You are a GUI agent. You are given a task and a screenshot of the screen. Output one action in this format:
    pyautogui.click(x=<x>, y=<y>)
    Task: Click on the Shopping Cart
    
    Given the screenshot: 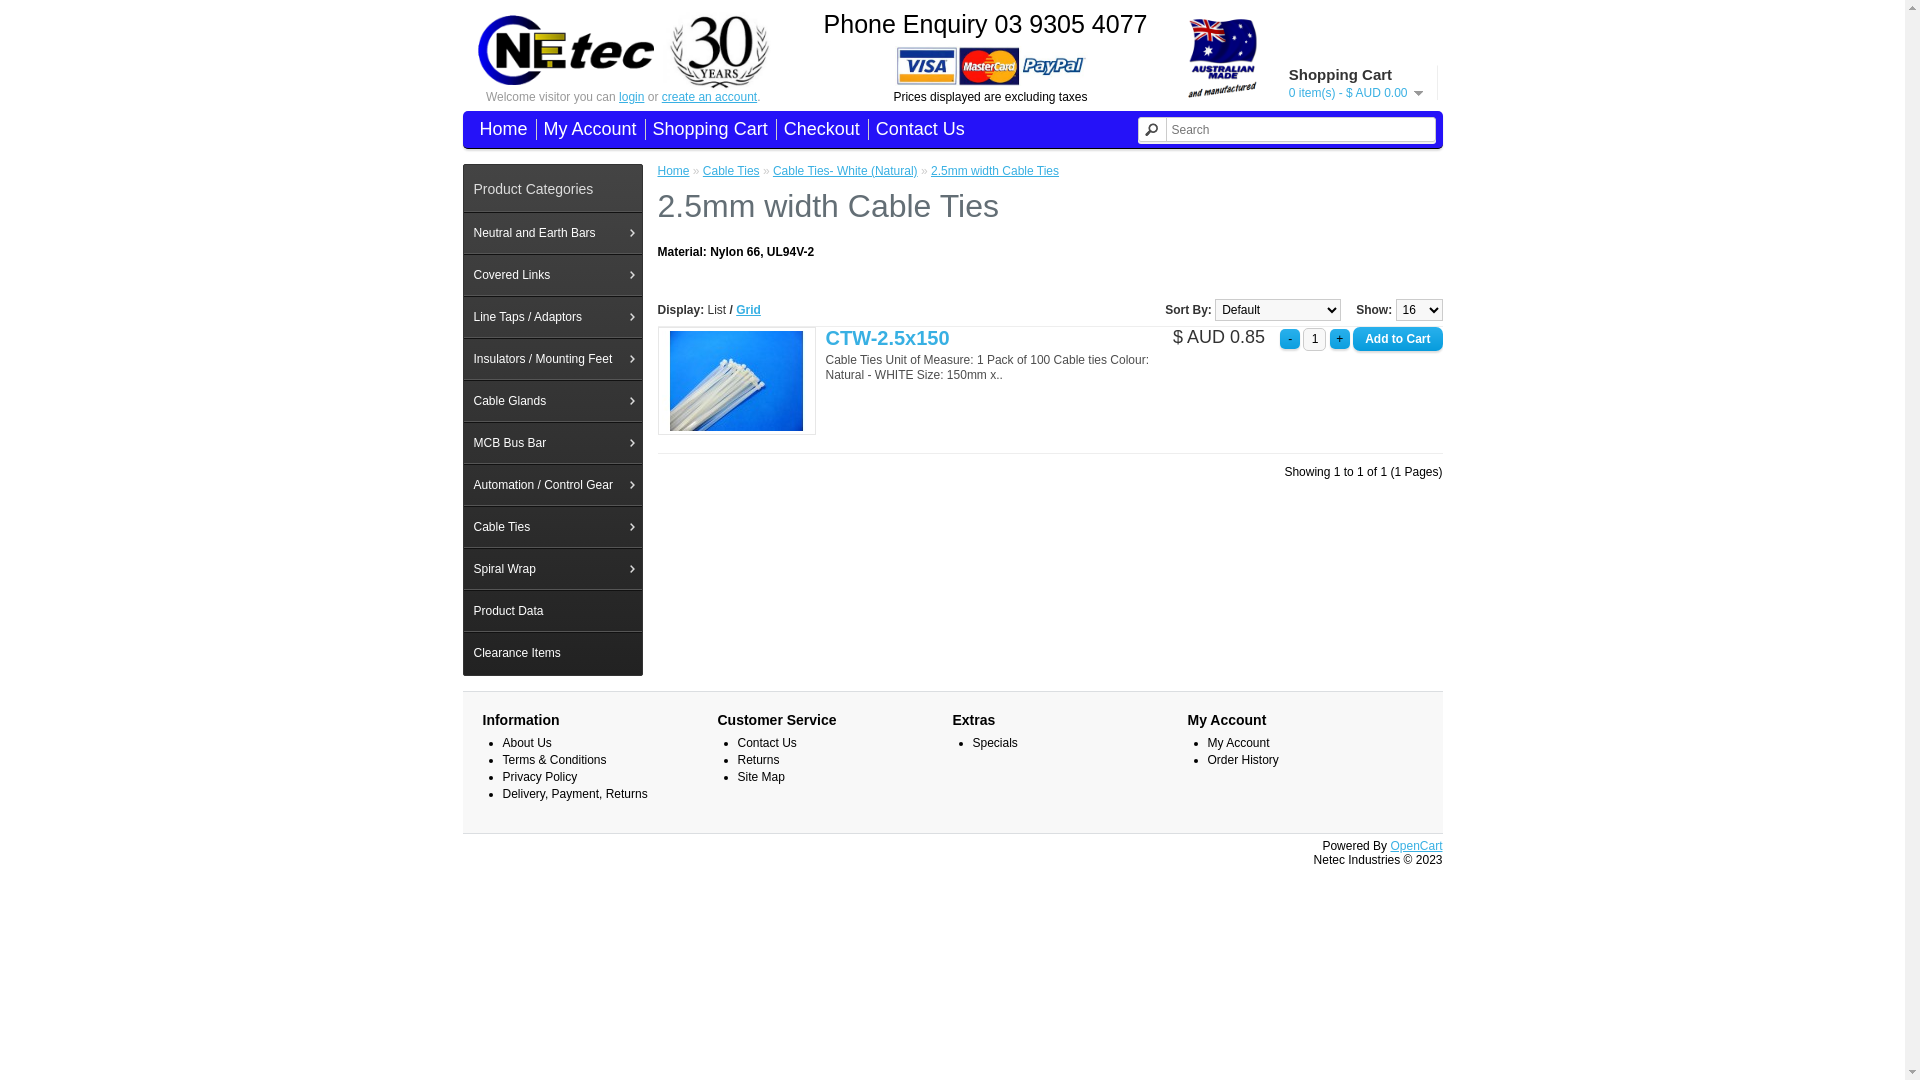 What is the action you would take?
    pyautogui.click(x=706, y=130)
    